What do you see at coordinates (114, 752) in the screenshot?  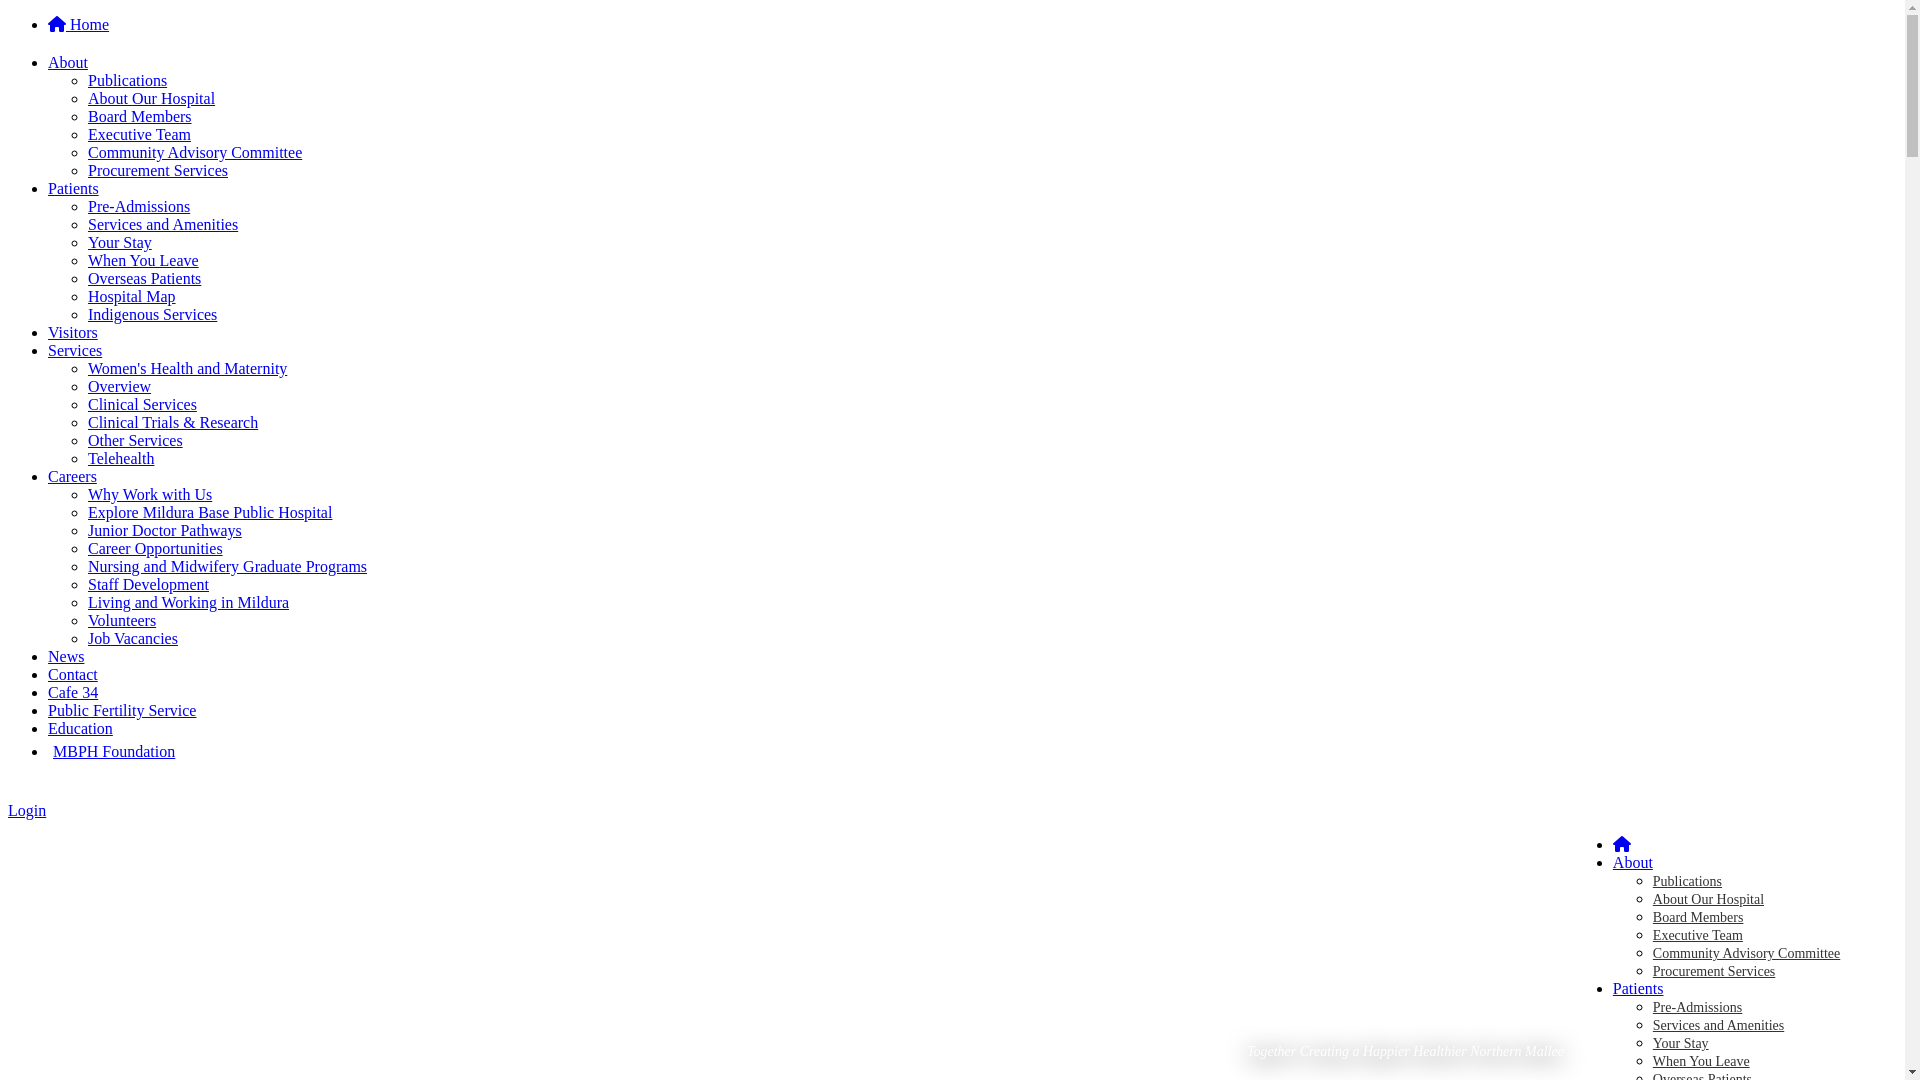 I see `MBPH Foundation` at bounding box center [114, 752].